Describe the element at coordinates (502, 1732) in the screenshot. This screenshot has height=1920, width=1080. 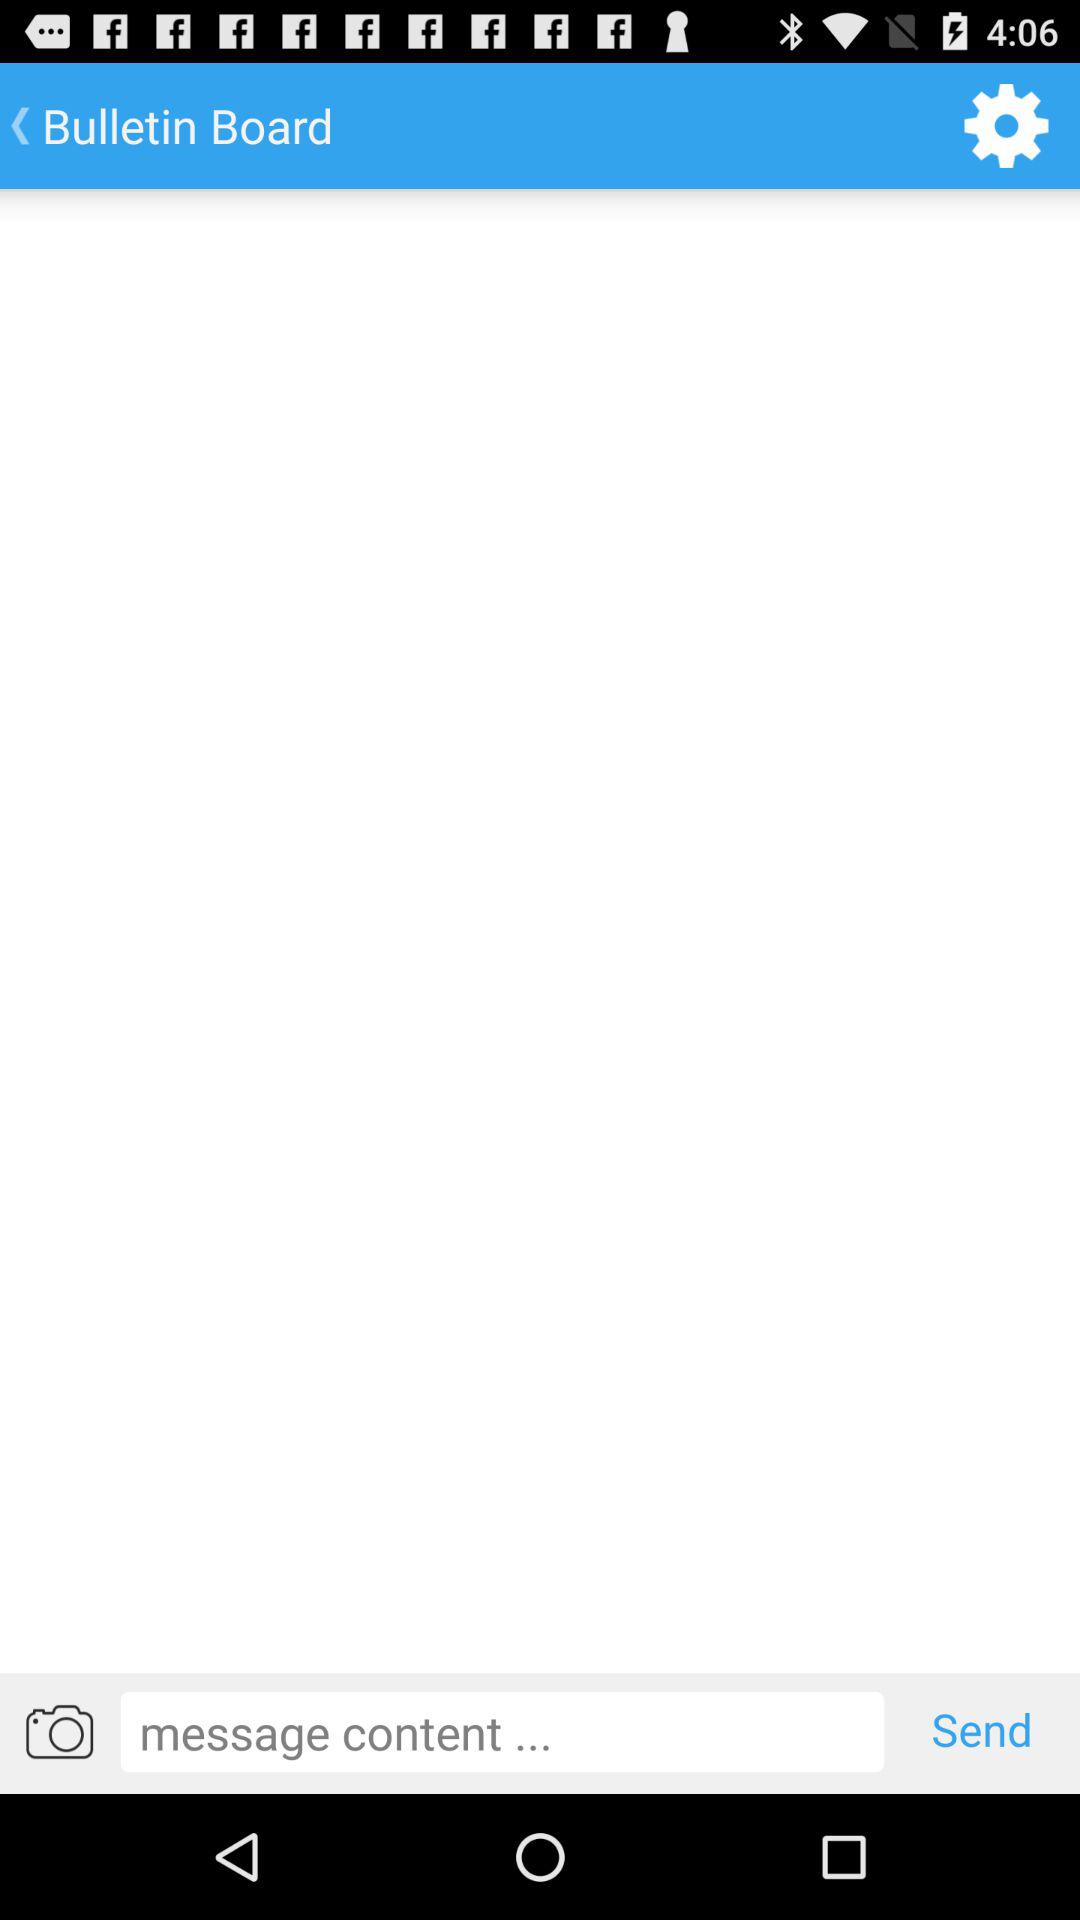
I see `type the message` at that location.